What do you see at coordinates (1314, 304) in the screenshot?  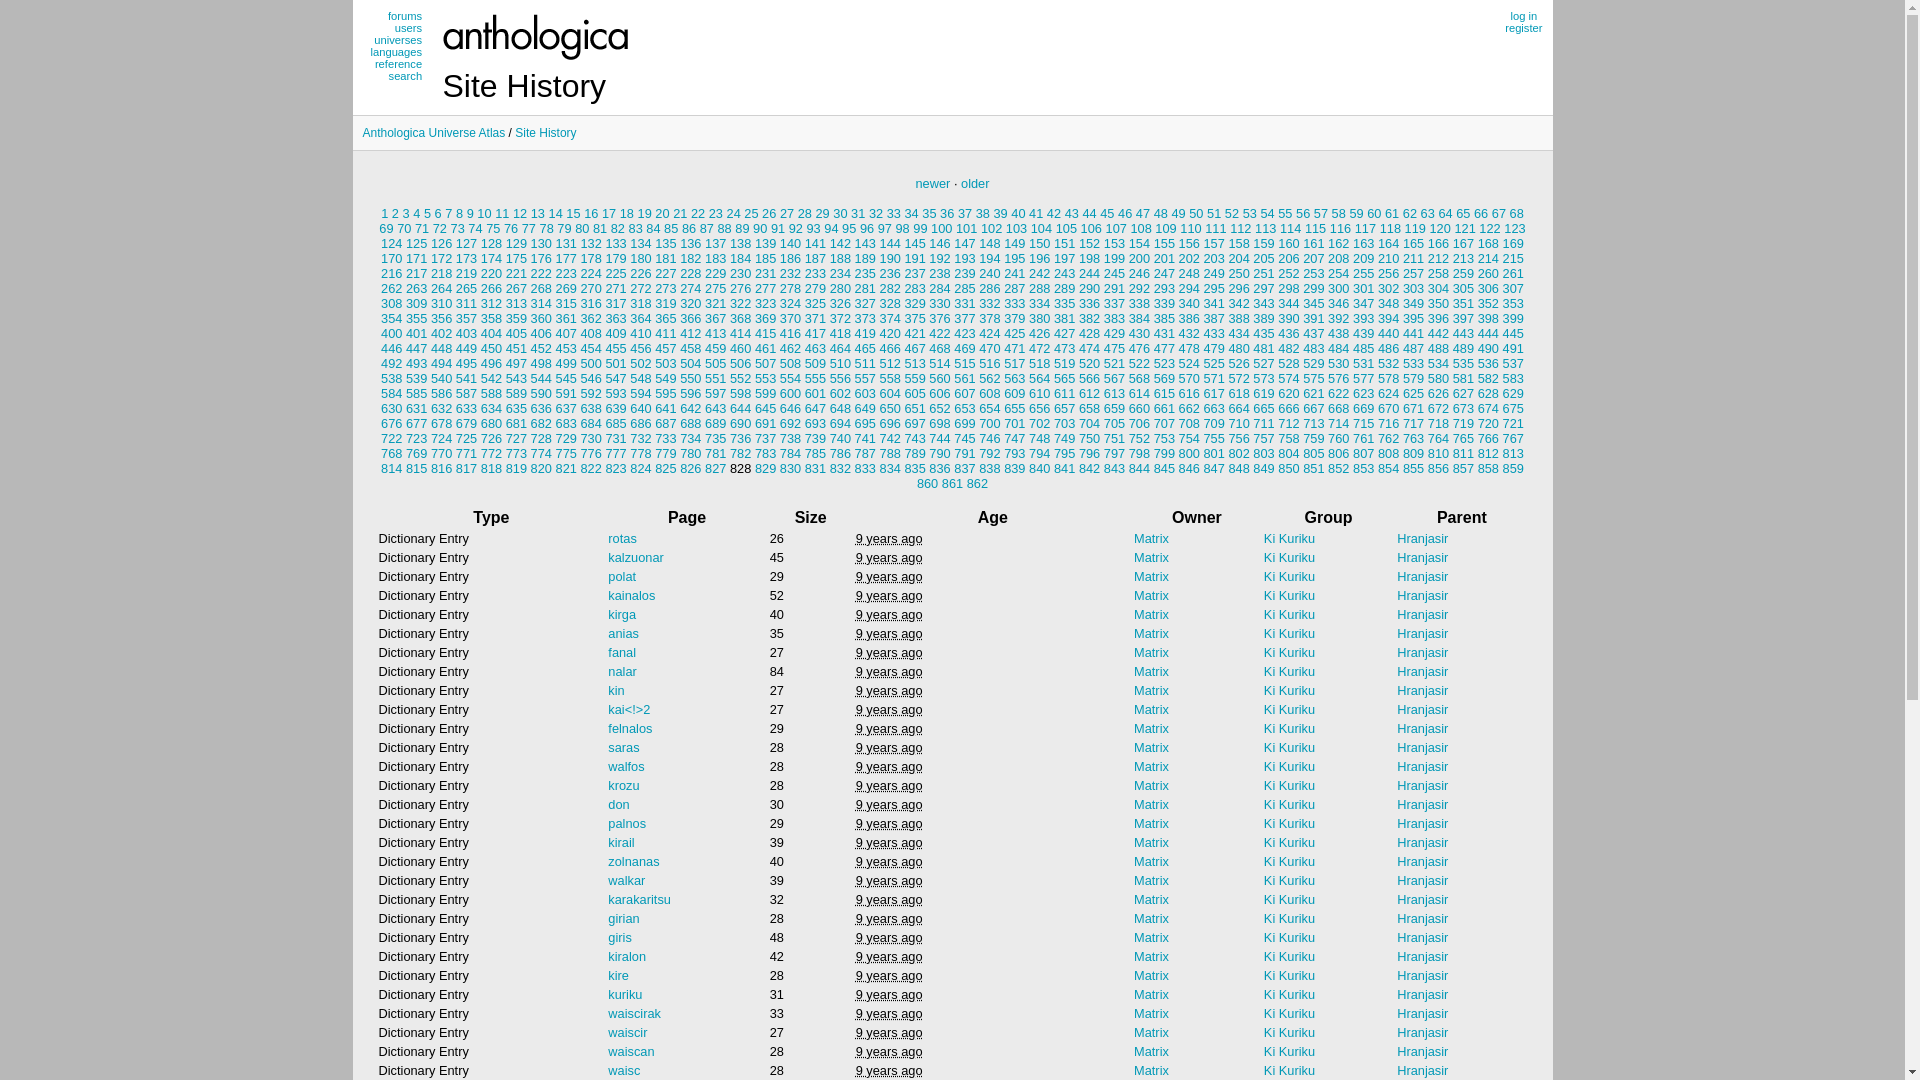 I see `345` at bounding box center [1314, 304].